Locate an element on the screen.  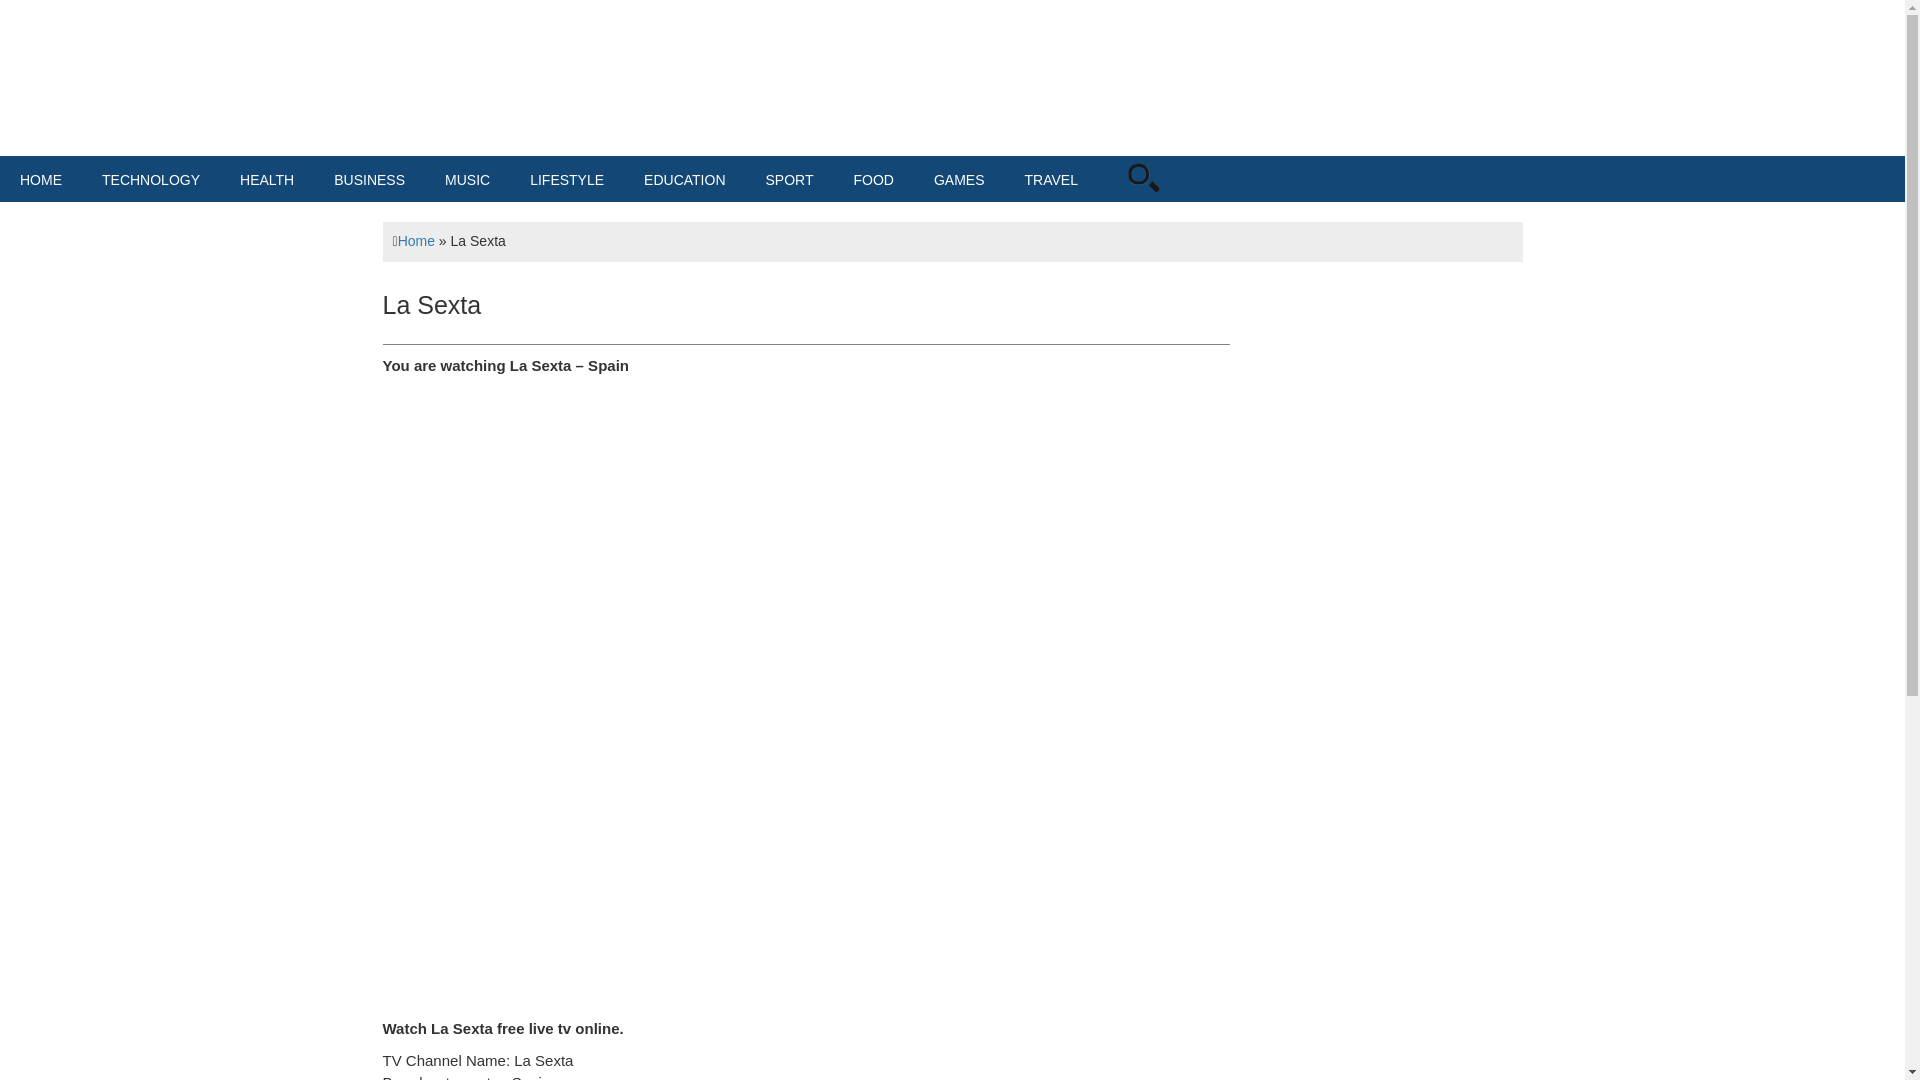
GAMES is located at coordinates (958, 180).